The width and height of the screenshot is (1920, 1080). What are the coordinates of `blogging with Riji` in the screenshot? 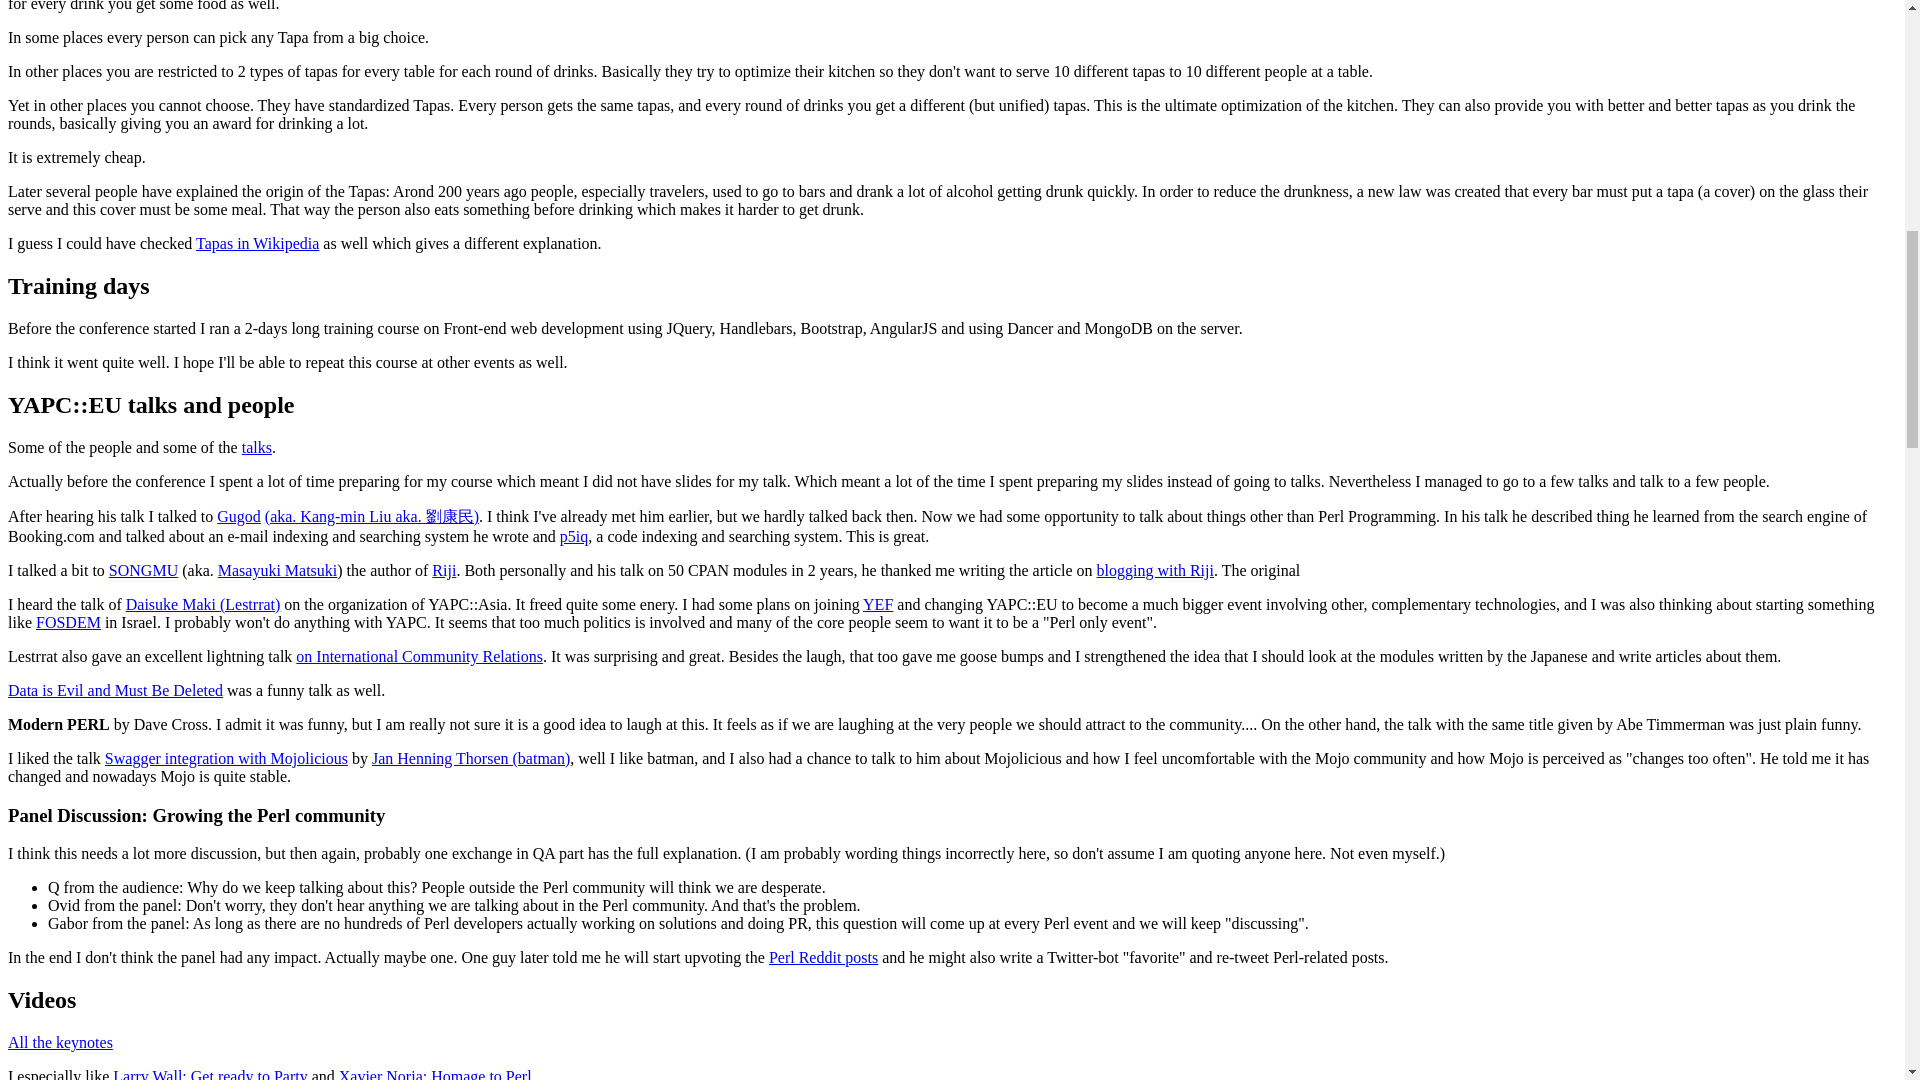 It's located at (1154, 570).